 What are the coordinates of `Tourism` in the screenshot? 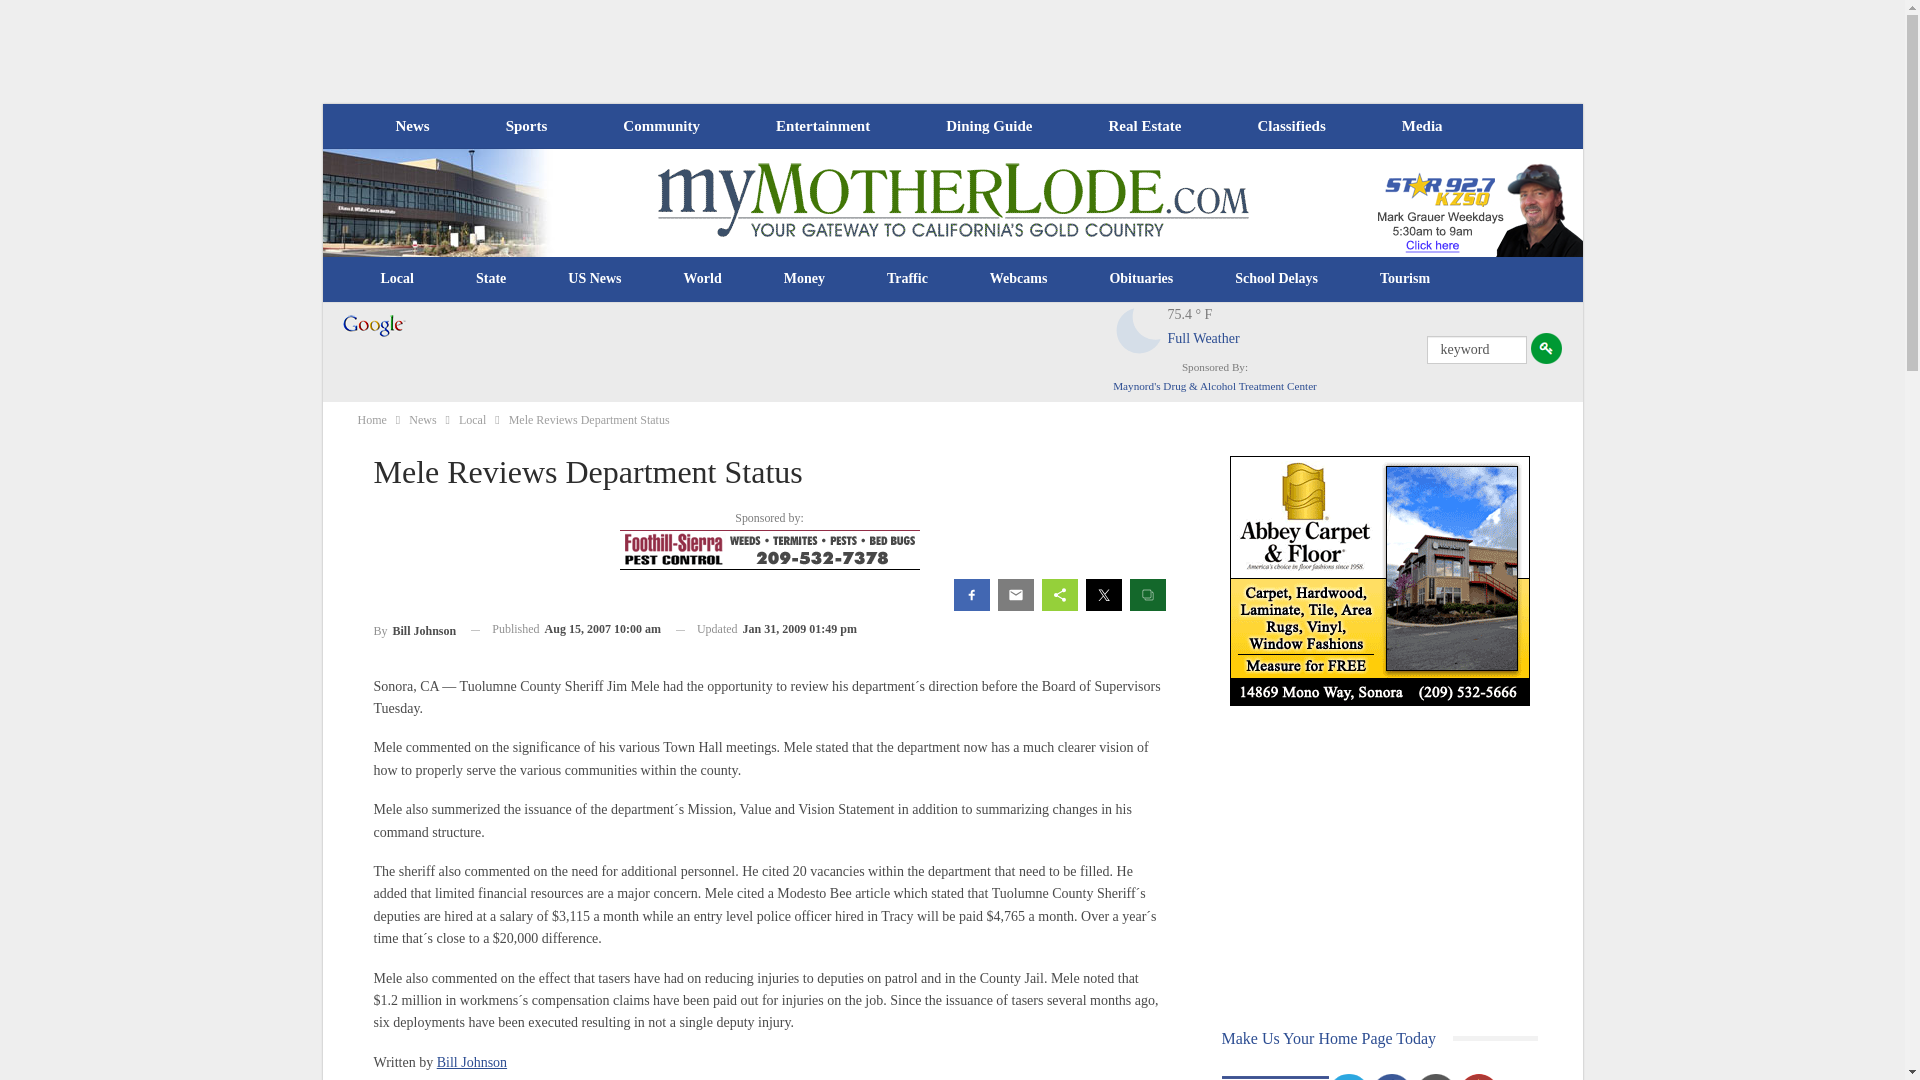 It's located at (1405, 278).